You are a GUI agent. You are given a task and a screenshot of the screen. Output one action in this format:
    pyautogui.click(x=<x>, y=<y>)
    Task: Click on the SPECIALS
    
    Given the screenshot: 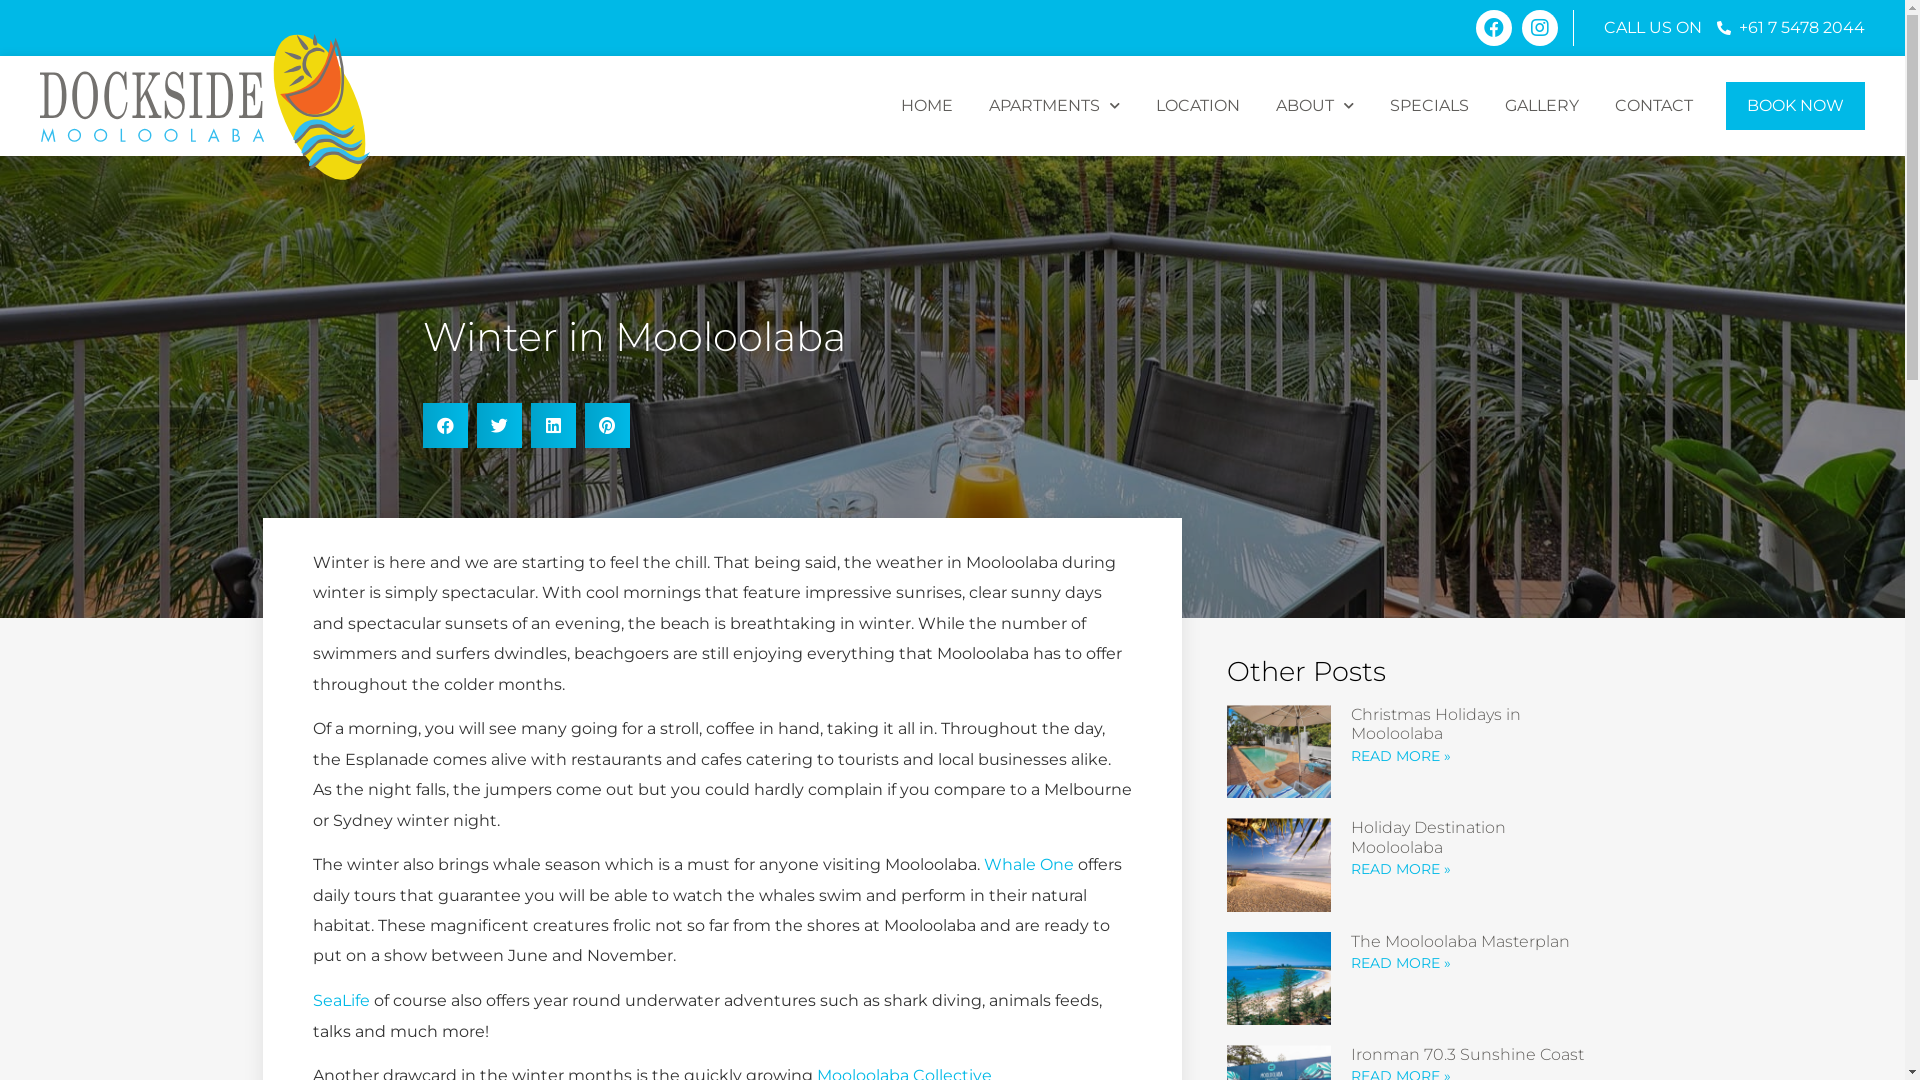 What is the action you would take?
    pyautogui.click(x=1430, y=106)
    